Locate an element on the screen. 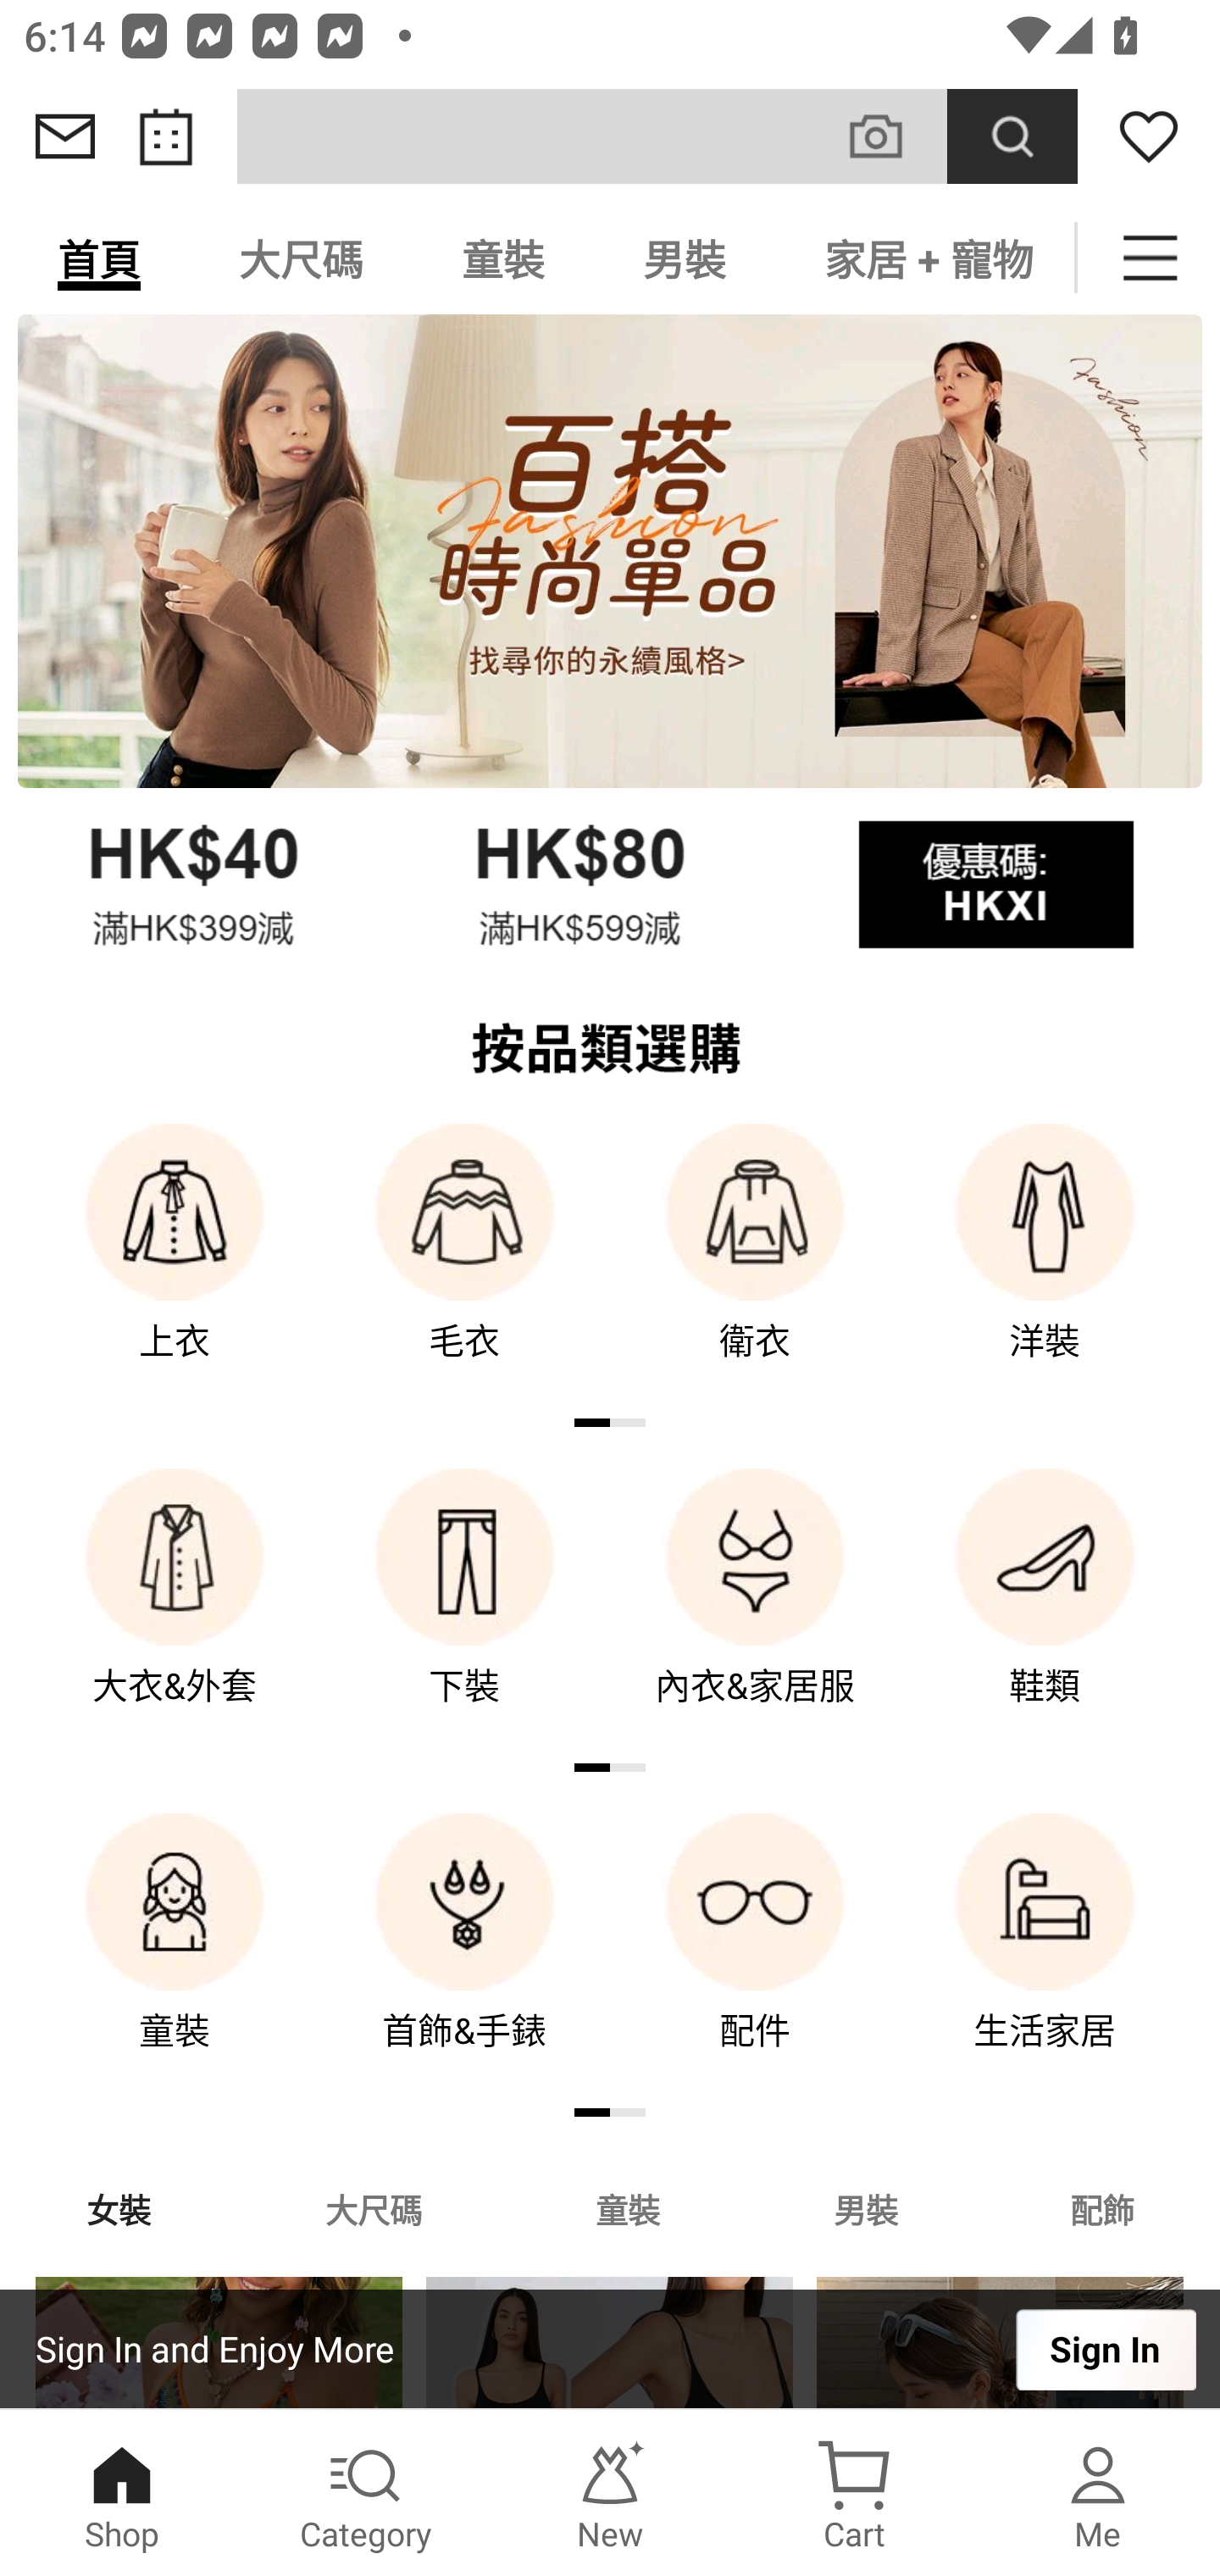  配飾 is located at coordinates (1103, 2208).